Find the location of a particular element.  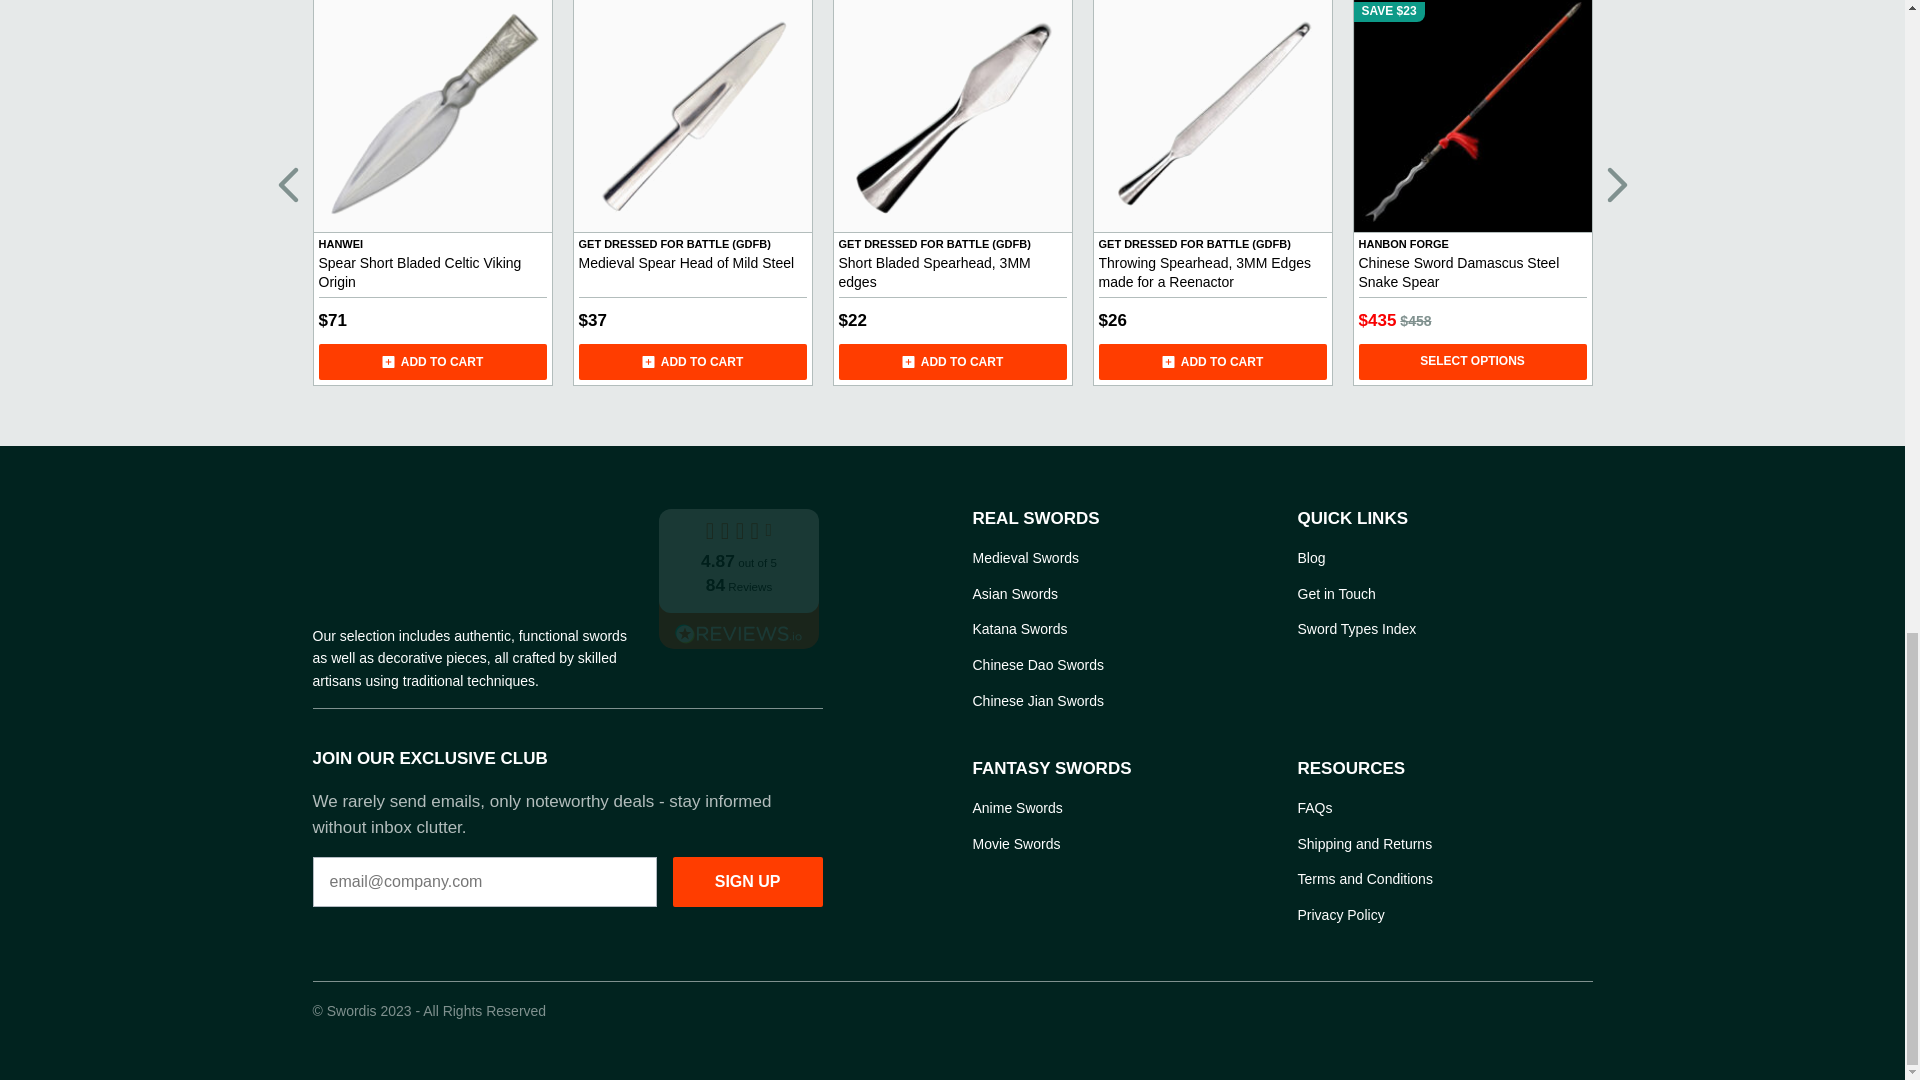

Reviews Badge Modern Widget is located at coordinates (738, 578).